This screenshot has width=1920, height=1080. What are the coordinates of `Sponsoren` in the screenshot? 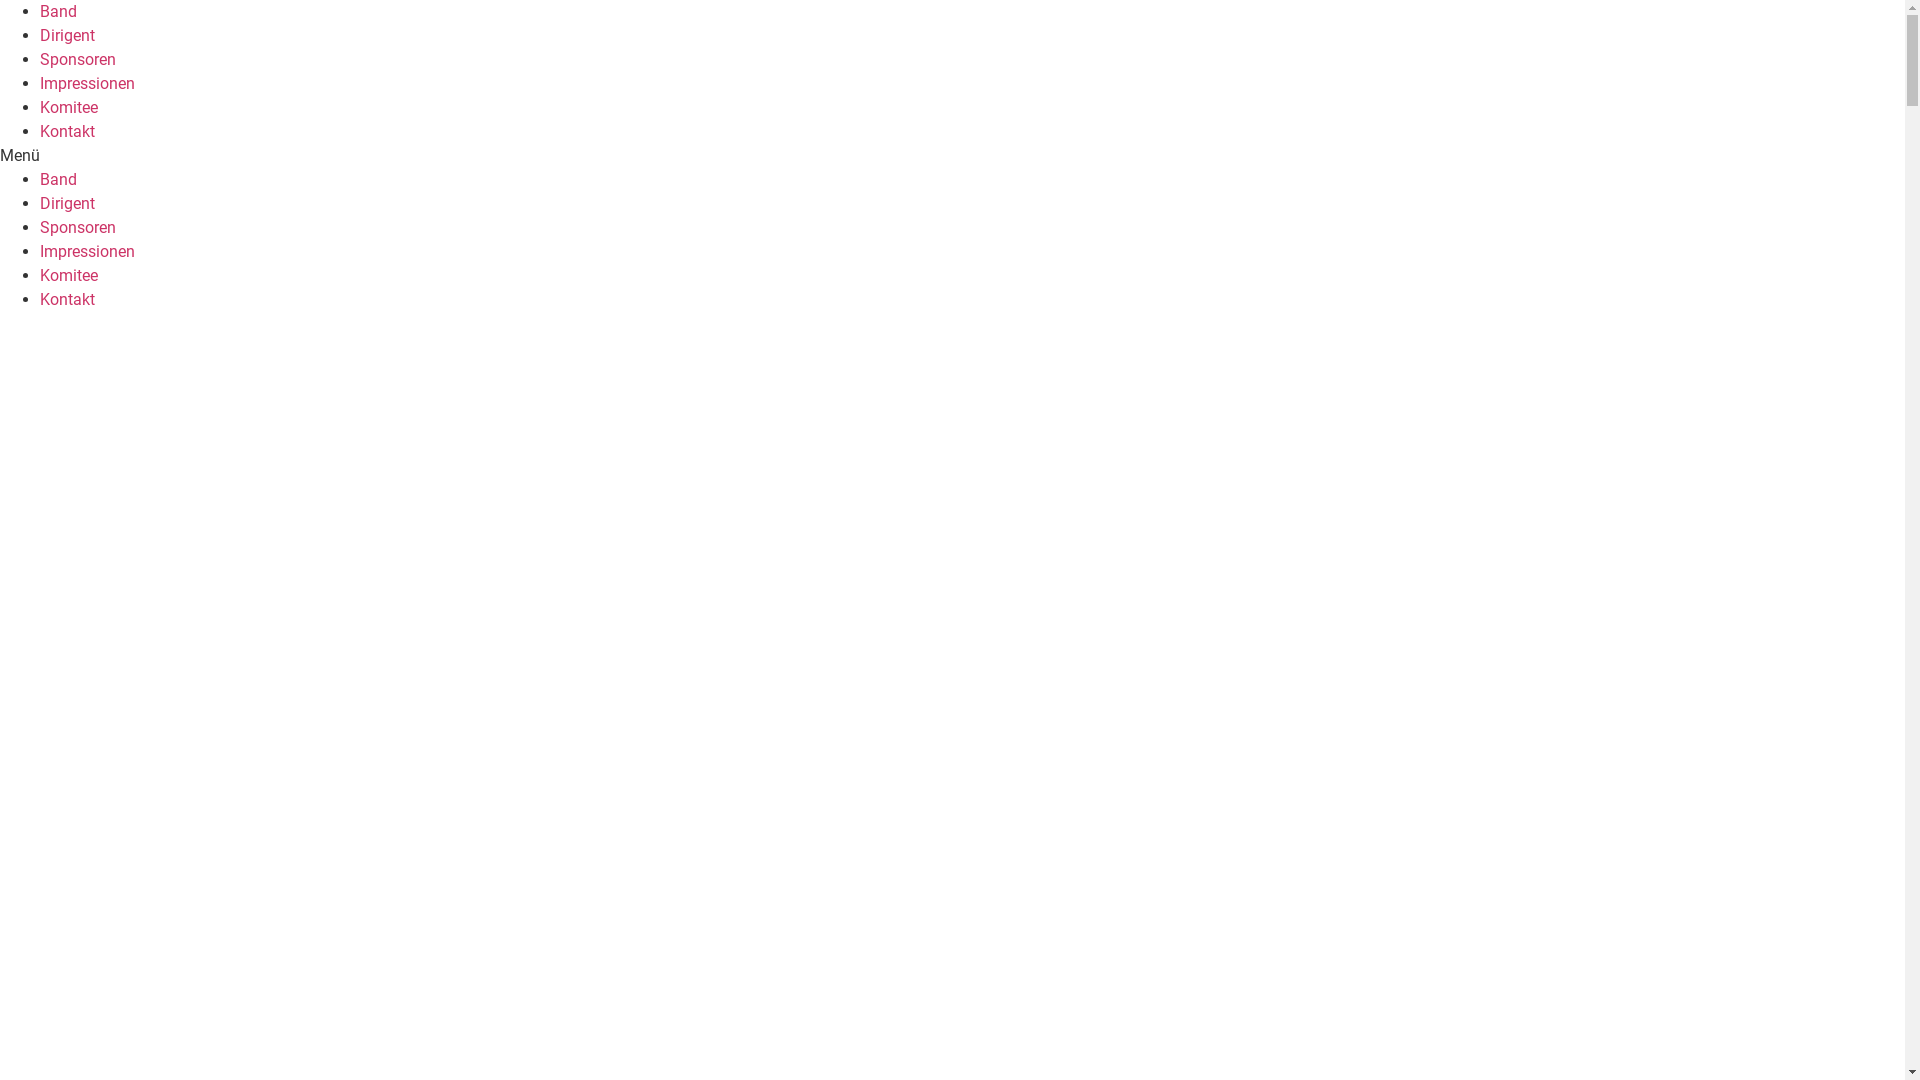 It's located at (78, 228).